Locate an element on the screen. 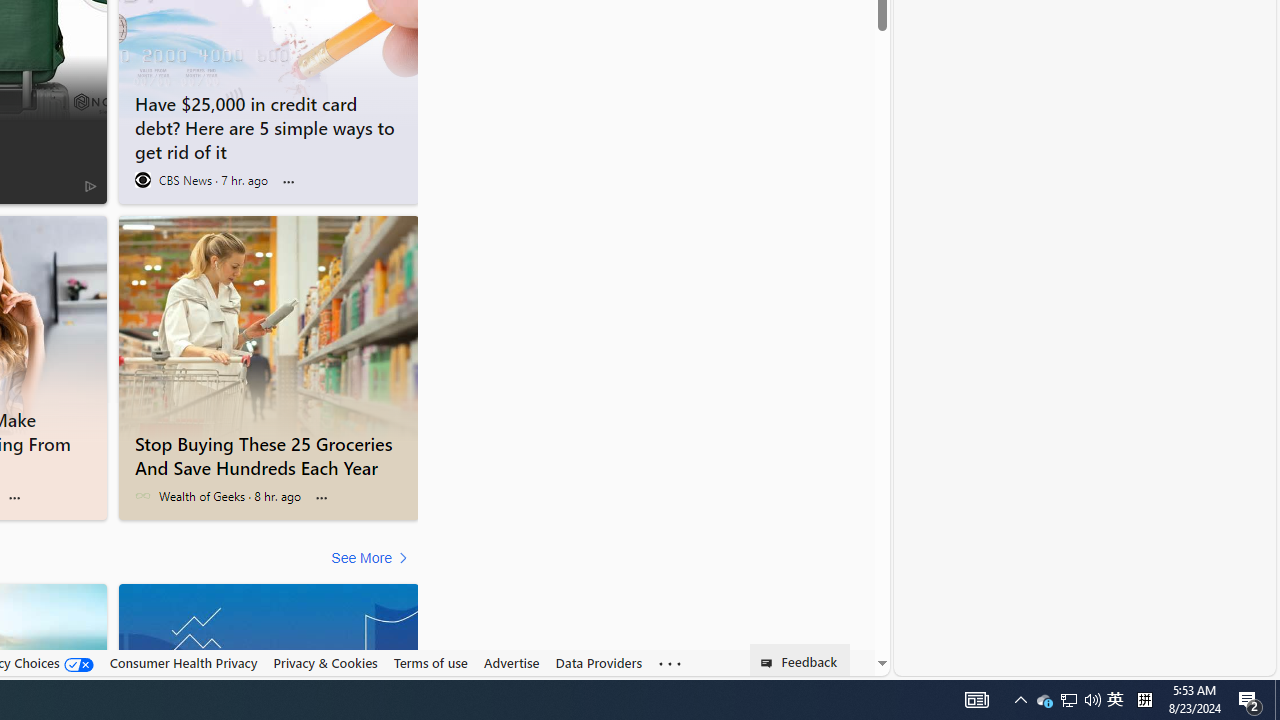  CBS News is located at coordinates (142, 180).